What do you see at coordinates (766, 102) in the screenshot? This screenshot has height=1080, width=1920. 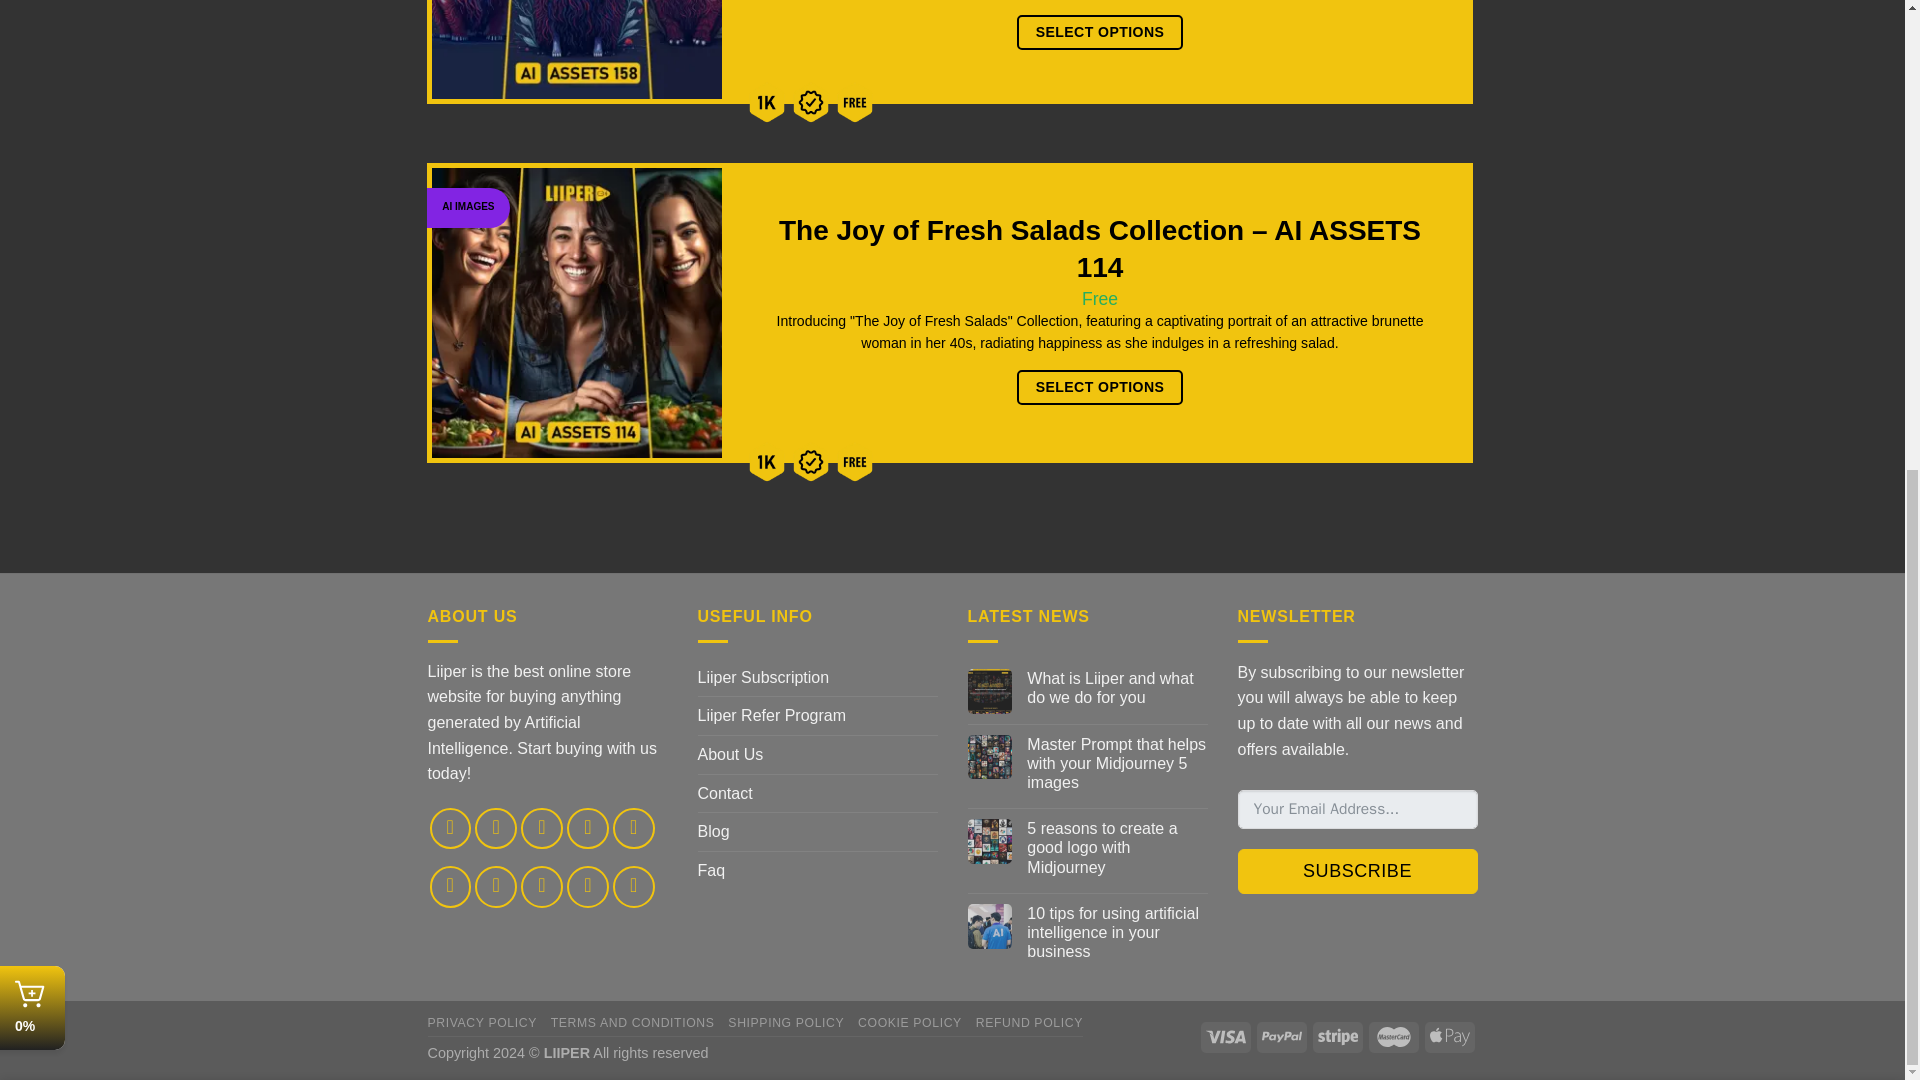 I see `1K` at bounding box center [766, 102].